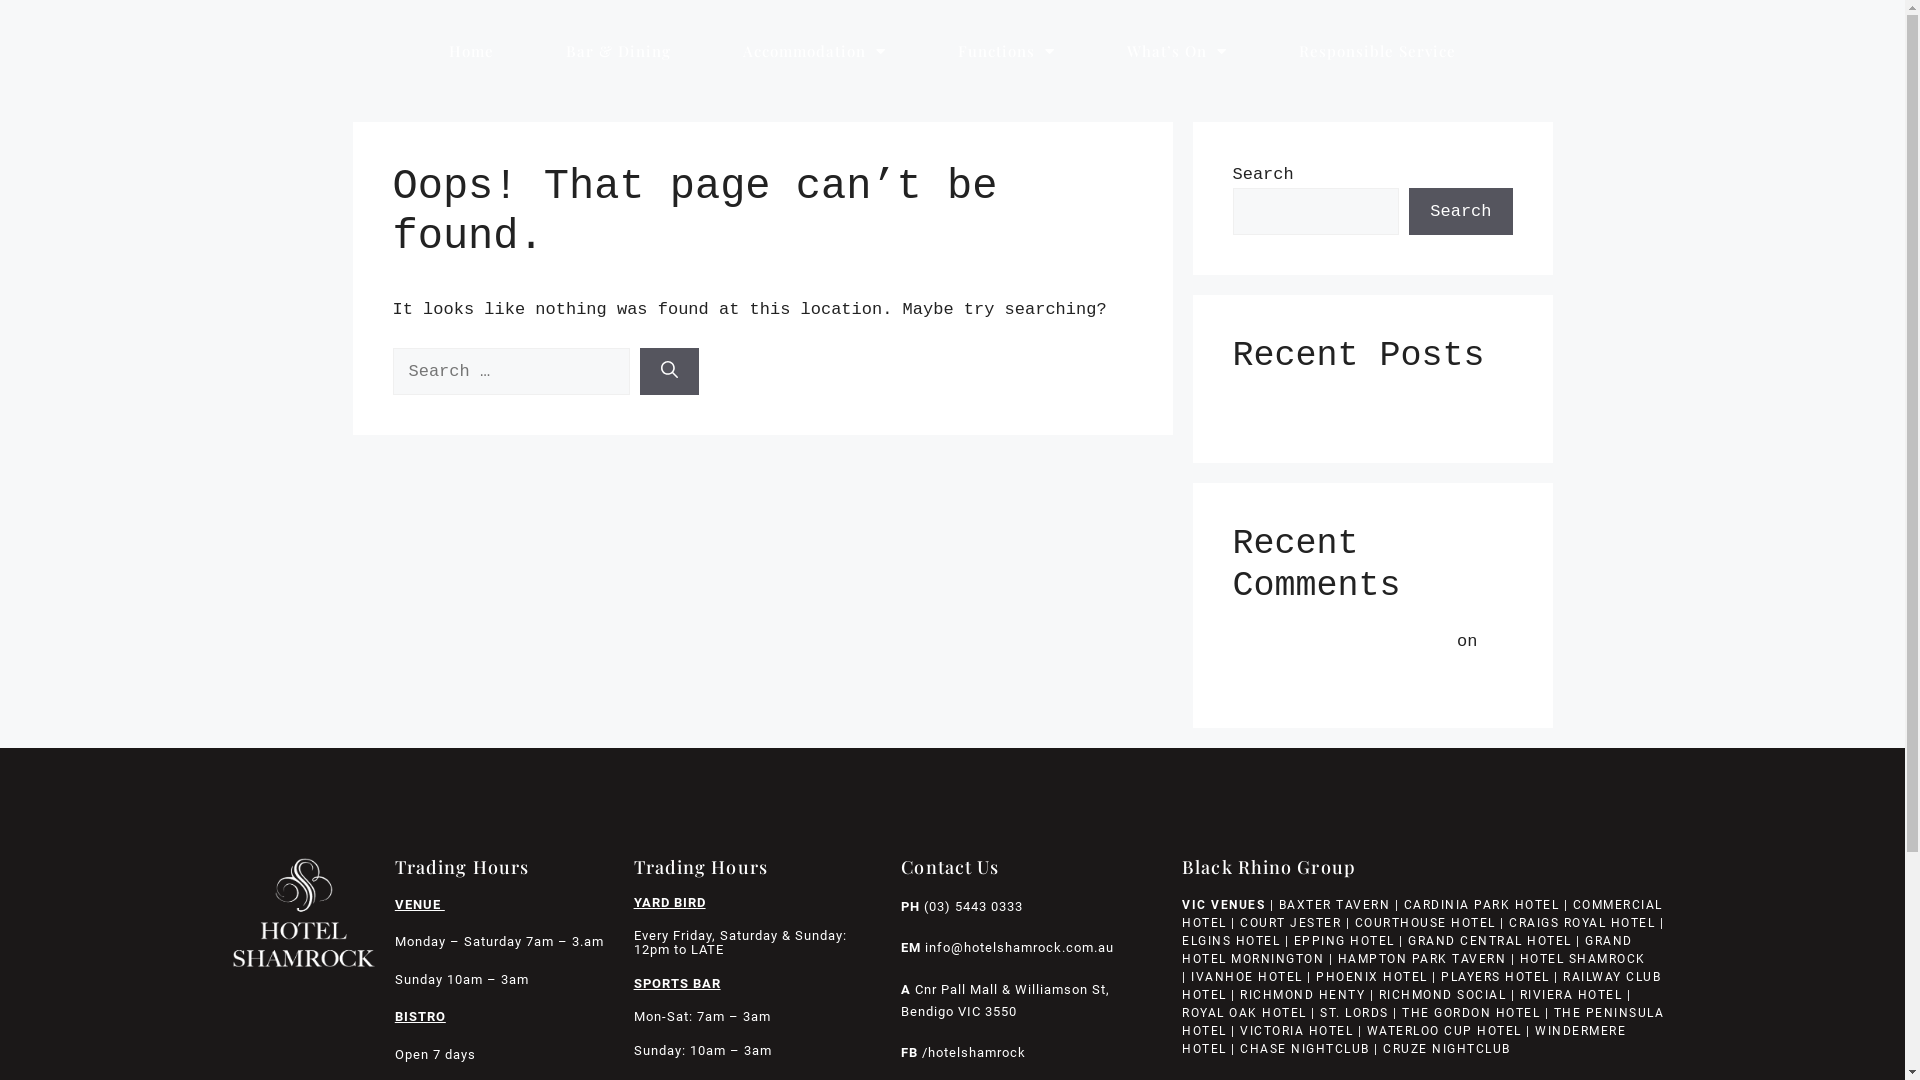 This screenshot has width=1920, height=1080. What do you see at coordinates (814, 51) in the screenshot?
I see `Accommodation` at bounding box center [814, 51].